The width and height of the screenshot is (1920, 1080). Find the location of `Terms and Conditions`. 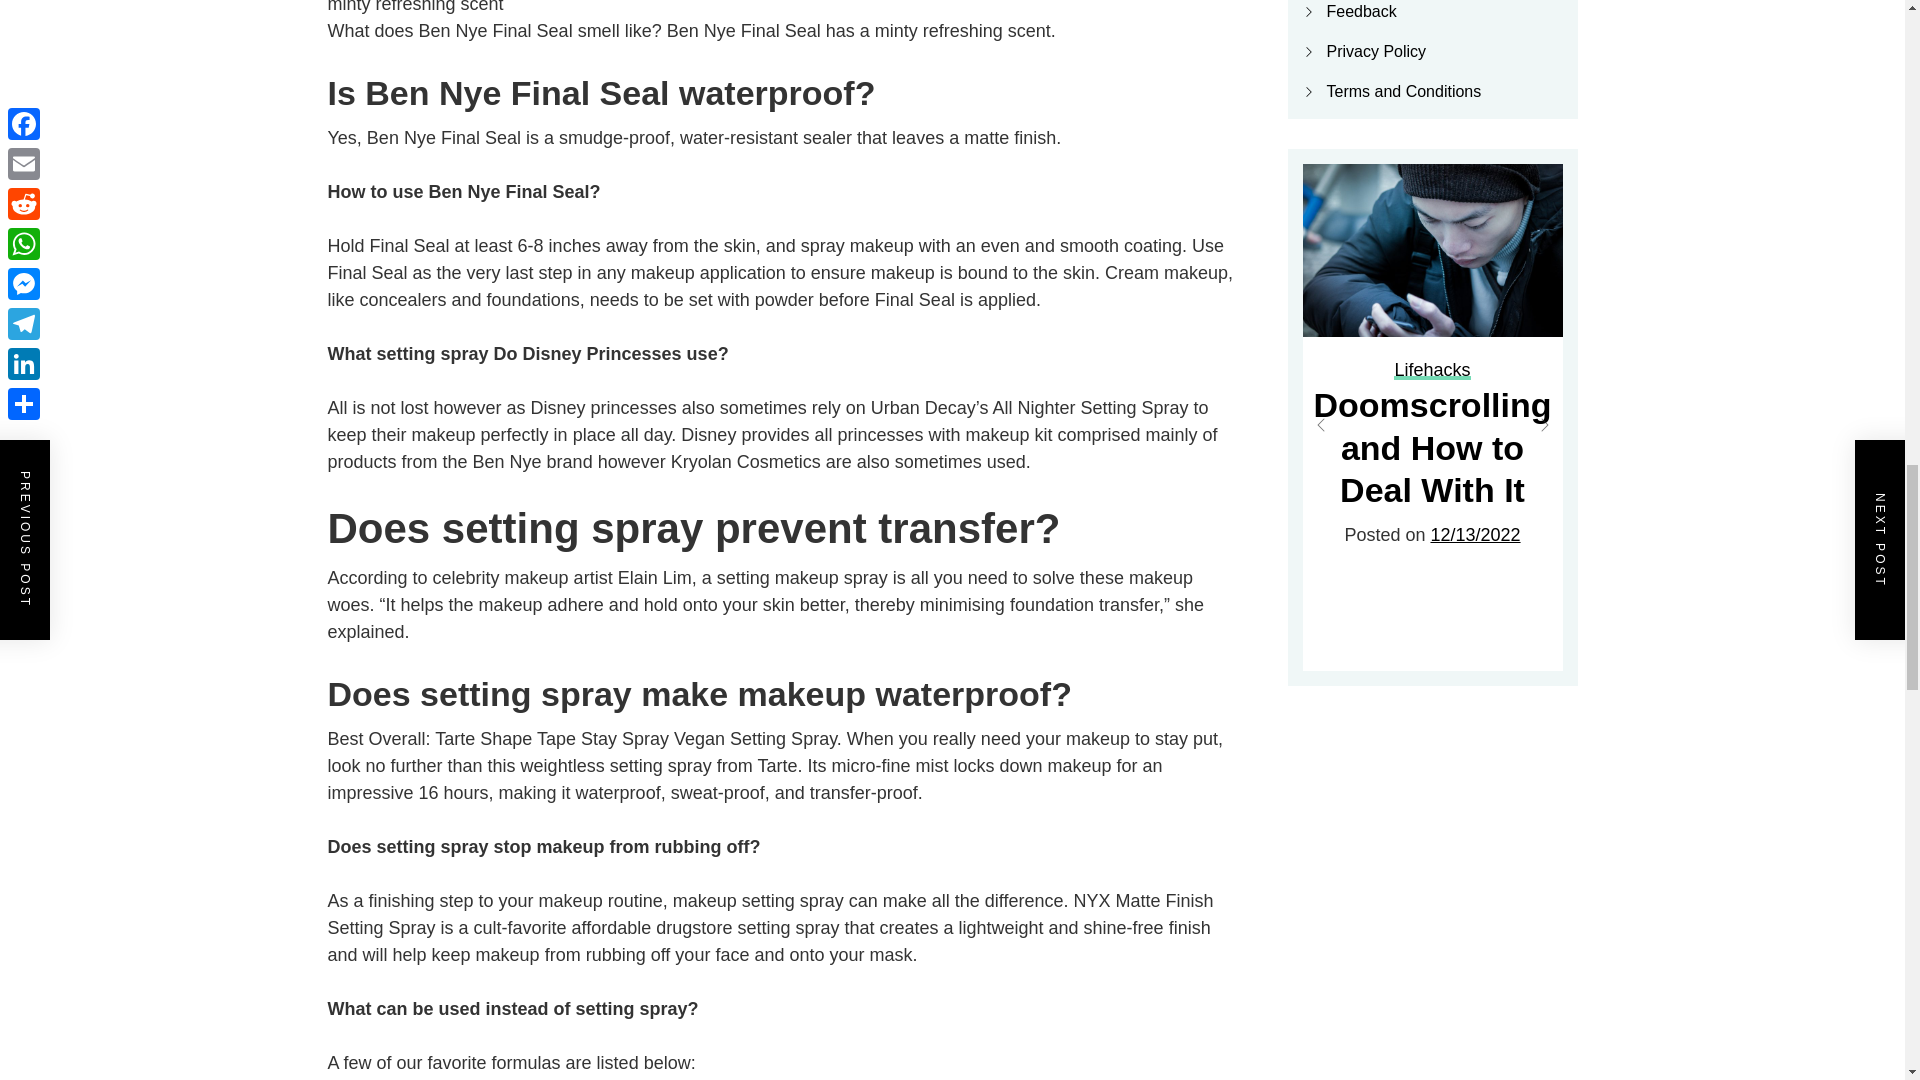

Terms and Conditions is located at coordinates (1403, 92).